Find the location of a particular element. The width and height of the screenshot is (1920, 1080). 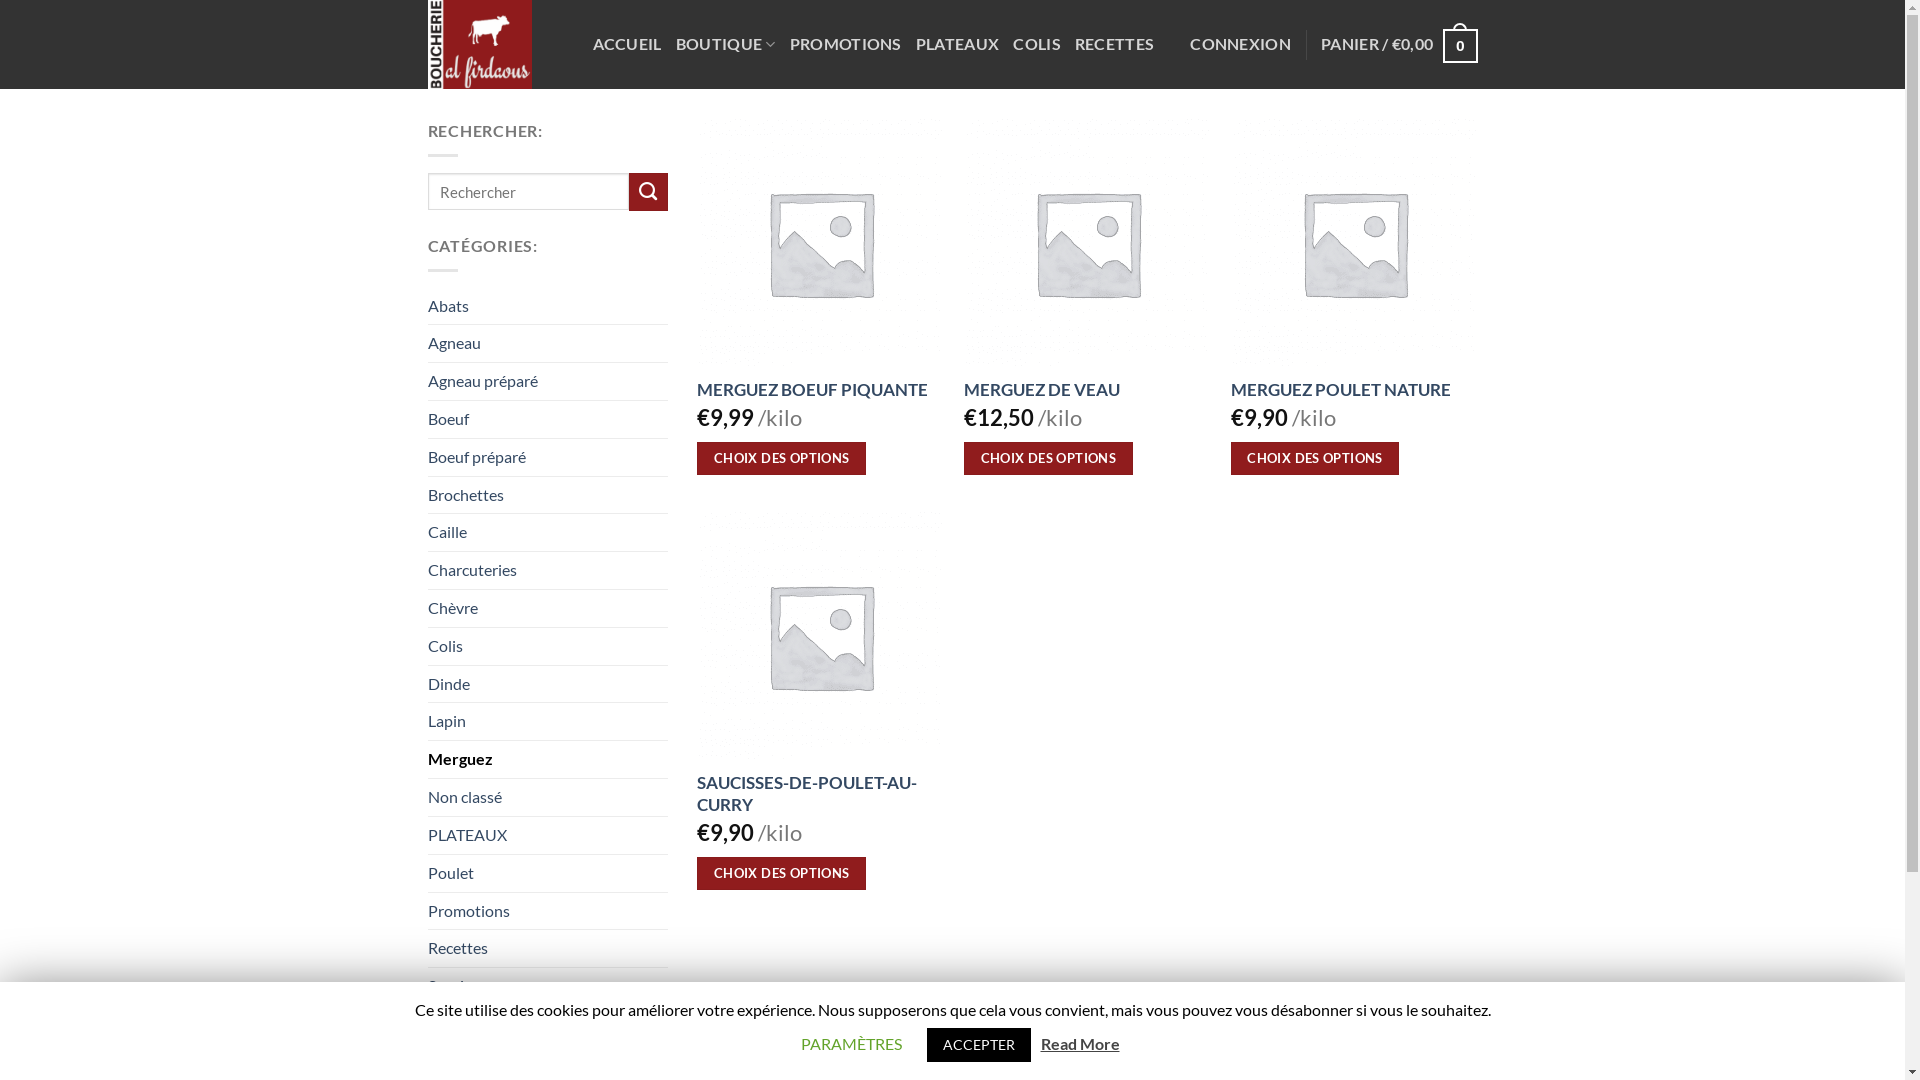

Veau is located at coordinates (548, 1024).